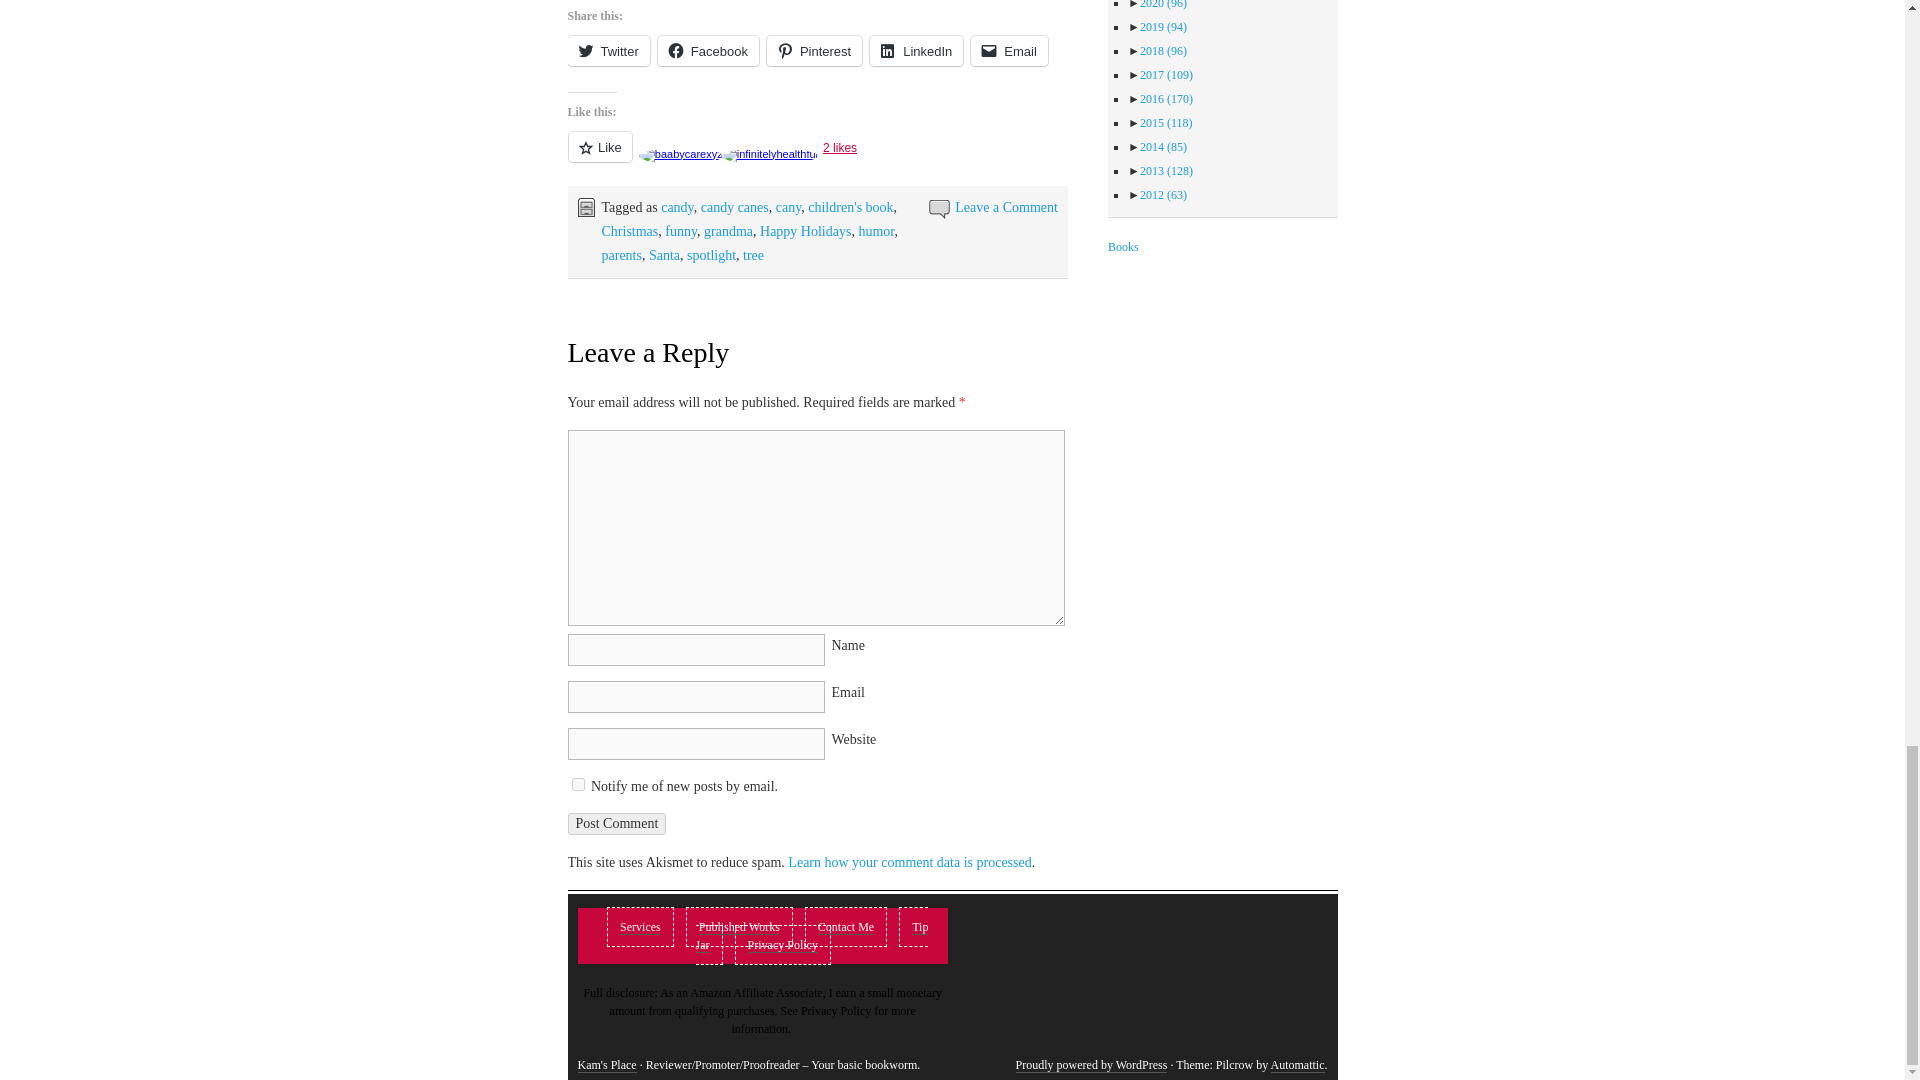 This screenshot has width=1920, height=1080. I want to click on Click to email a link to a friend, so click(1010, 50).